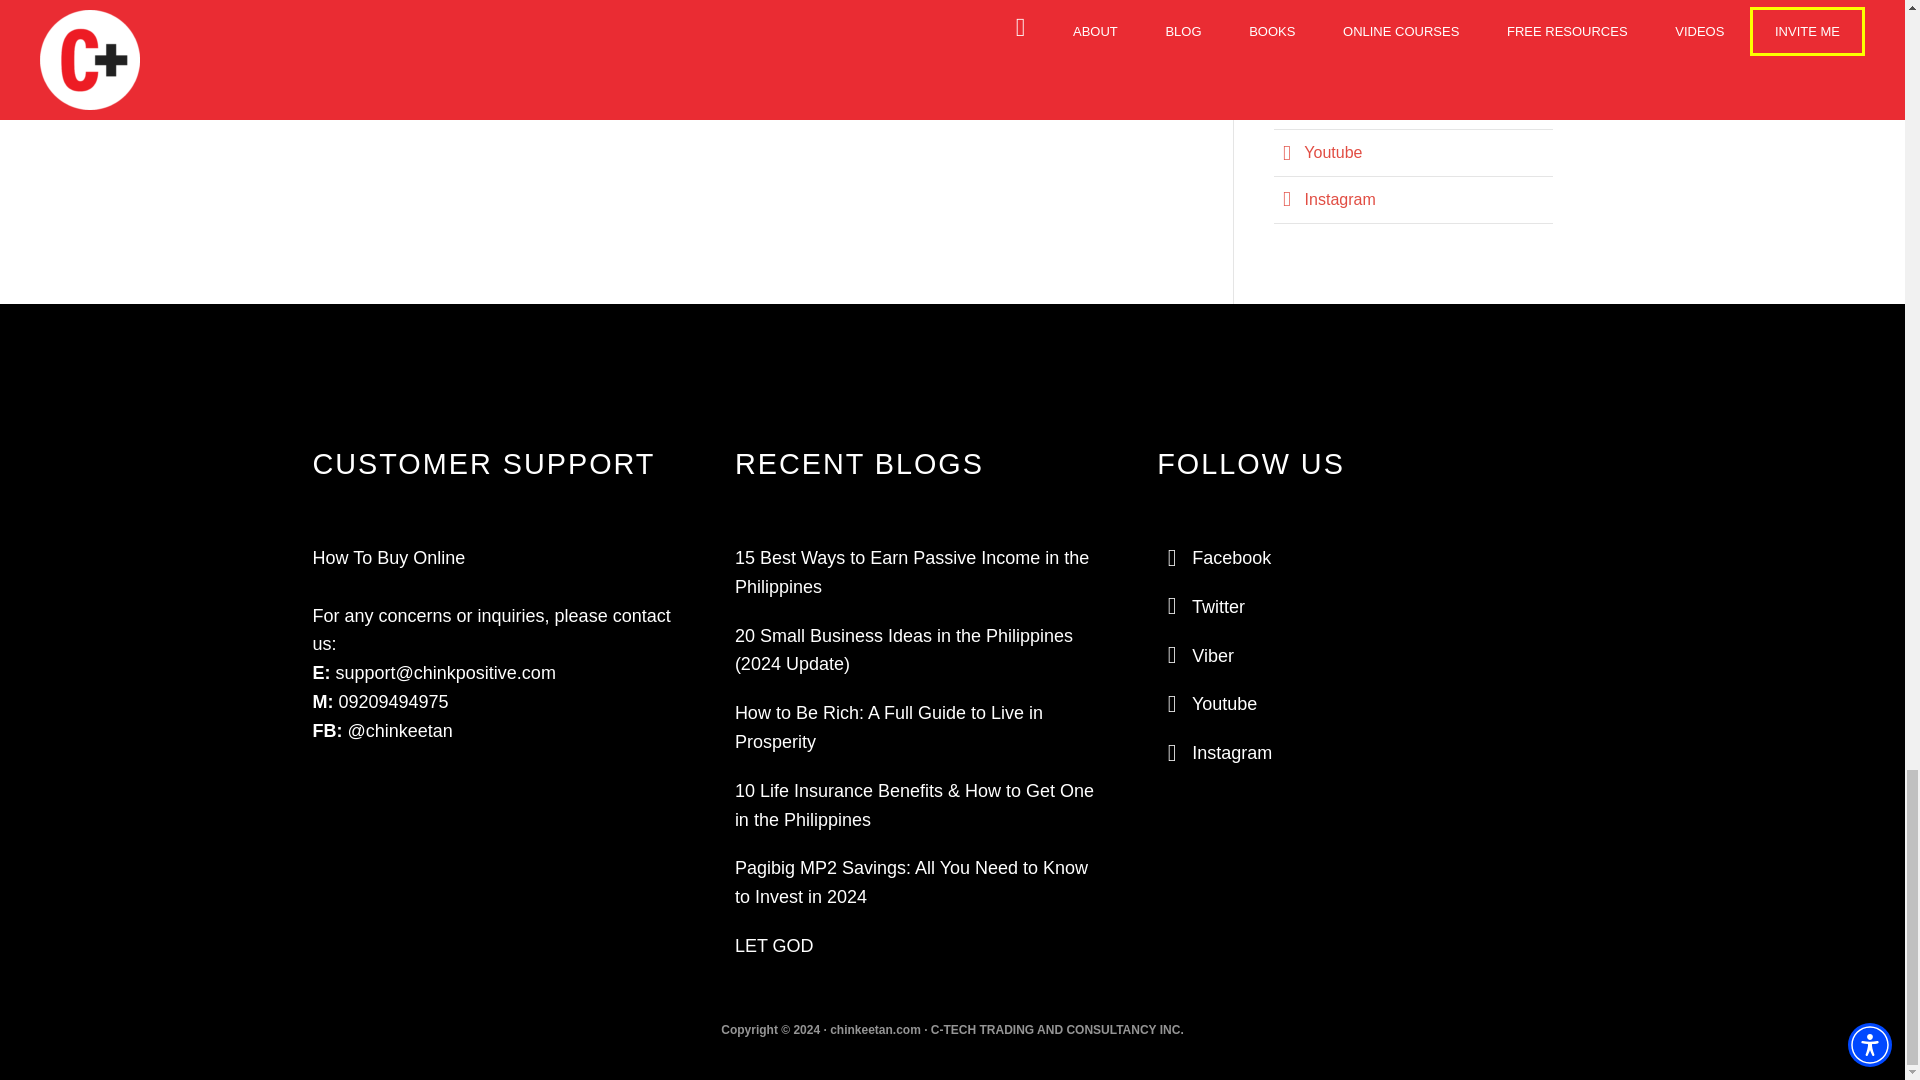 The width and height of the screenshot is (1920, 1080). Describe the element at coordinates (1312, 59) in the screenshot. I see `Twitter` at that location.